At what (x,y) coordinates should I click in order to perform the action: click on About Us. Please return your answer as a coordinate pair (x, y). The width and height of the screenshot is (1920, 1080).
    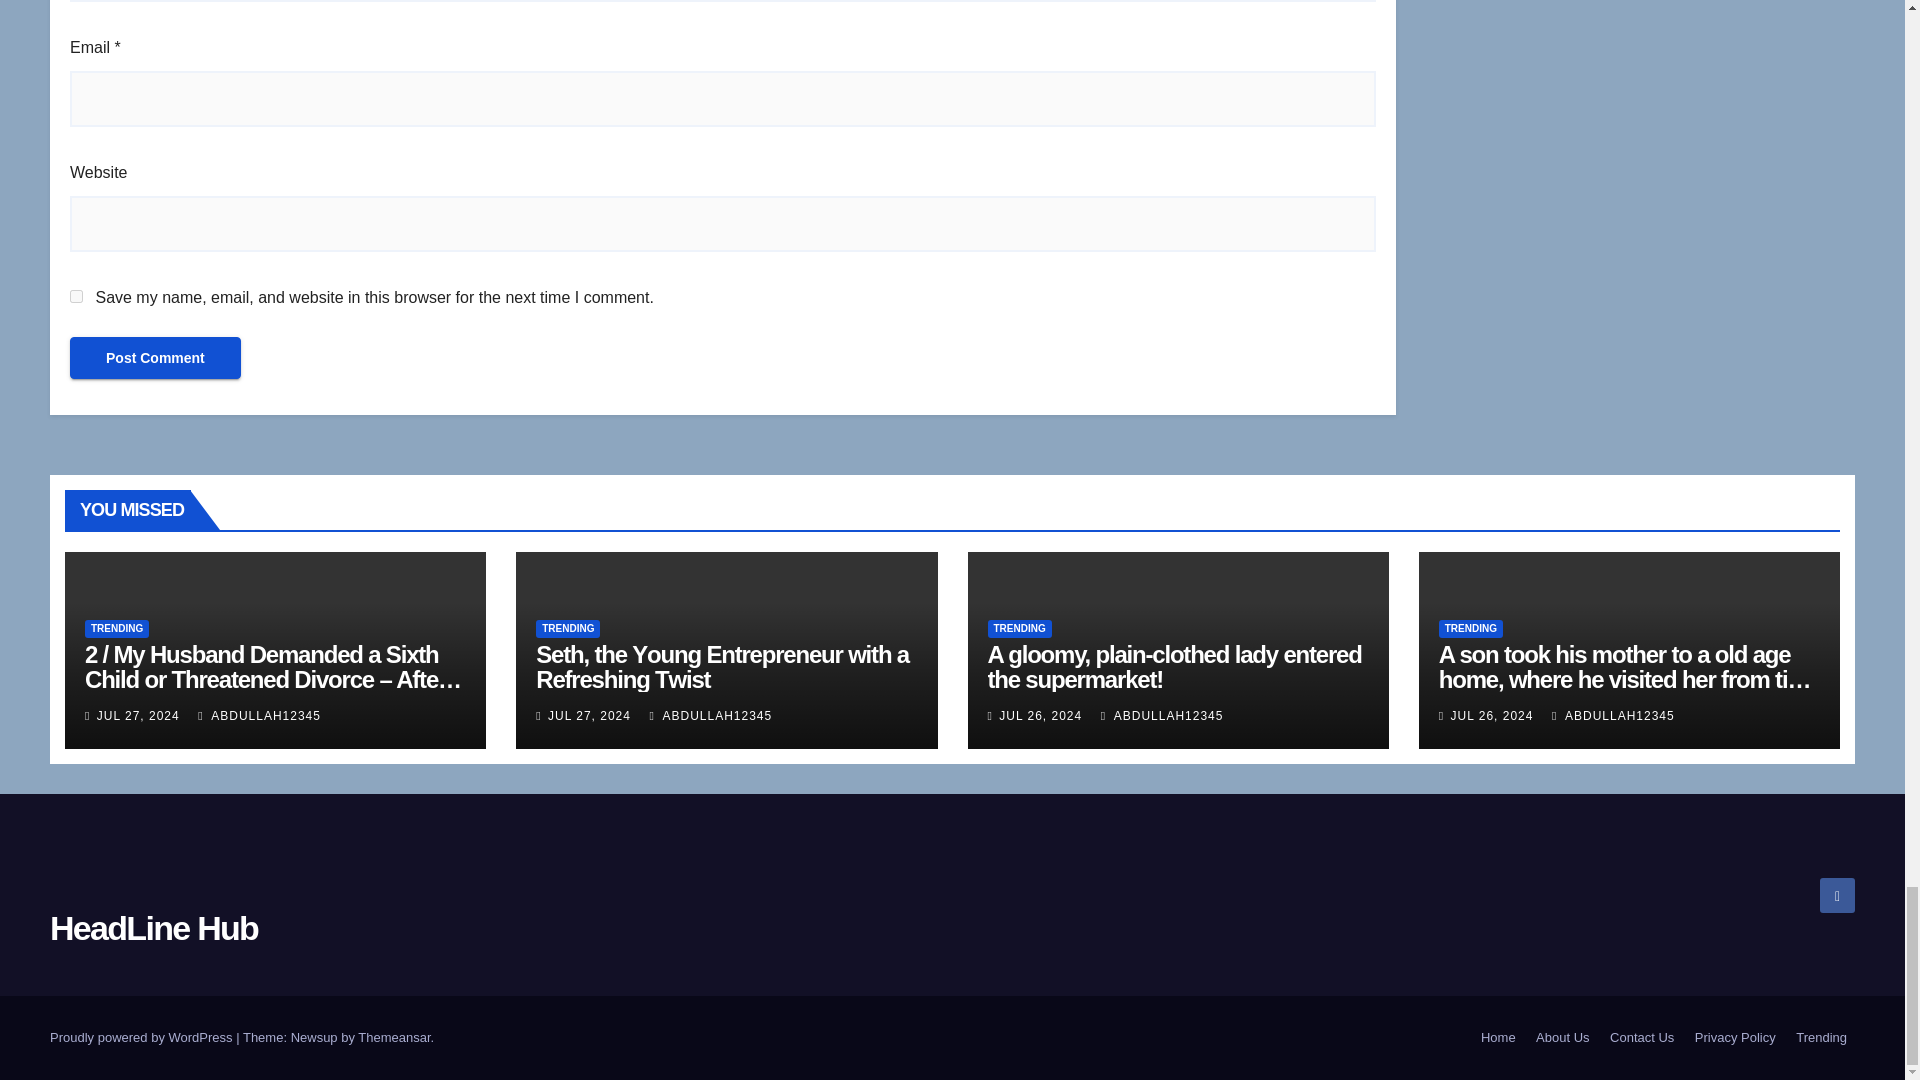
    Looking at the image, I should click on (1562, 1038).